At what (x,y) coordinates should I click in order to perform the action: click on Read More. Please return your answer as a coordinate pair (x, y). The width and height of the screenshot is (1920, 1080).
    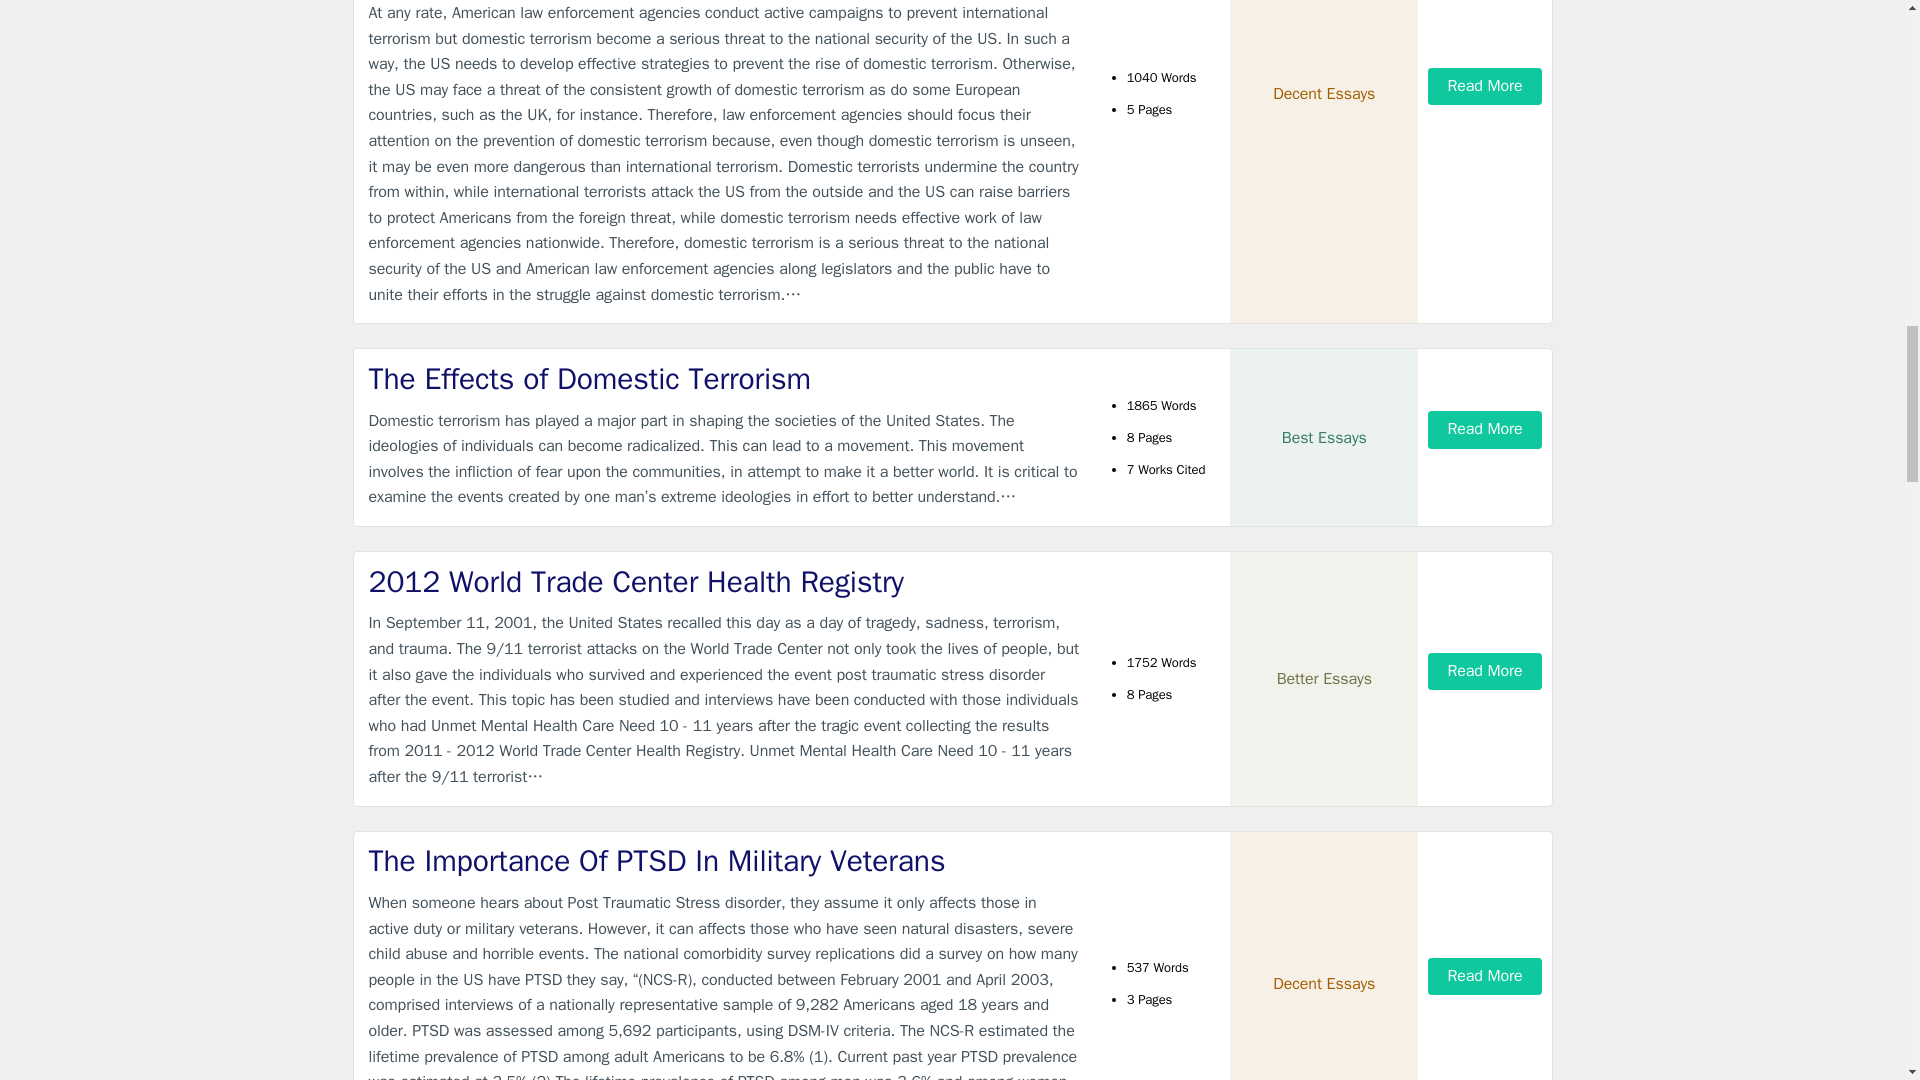
    Looking at the image, I should click on (1484, 86).